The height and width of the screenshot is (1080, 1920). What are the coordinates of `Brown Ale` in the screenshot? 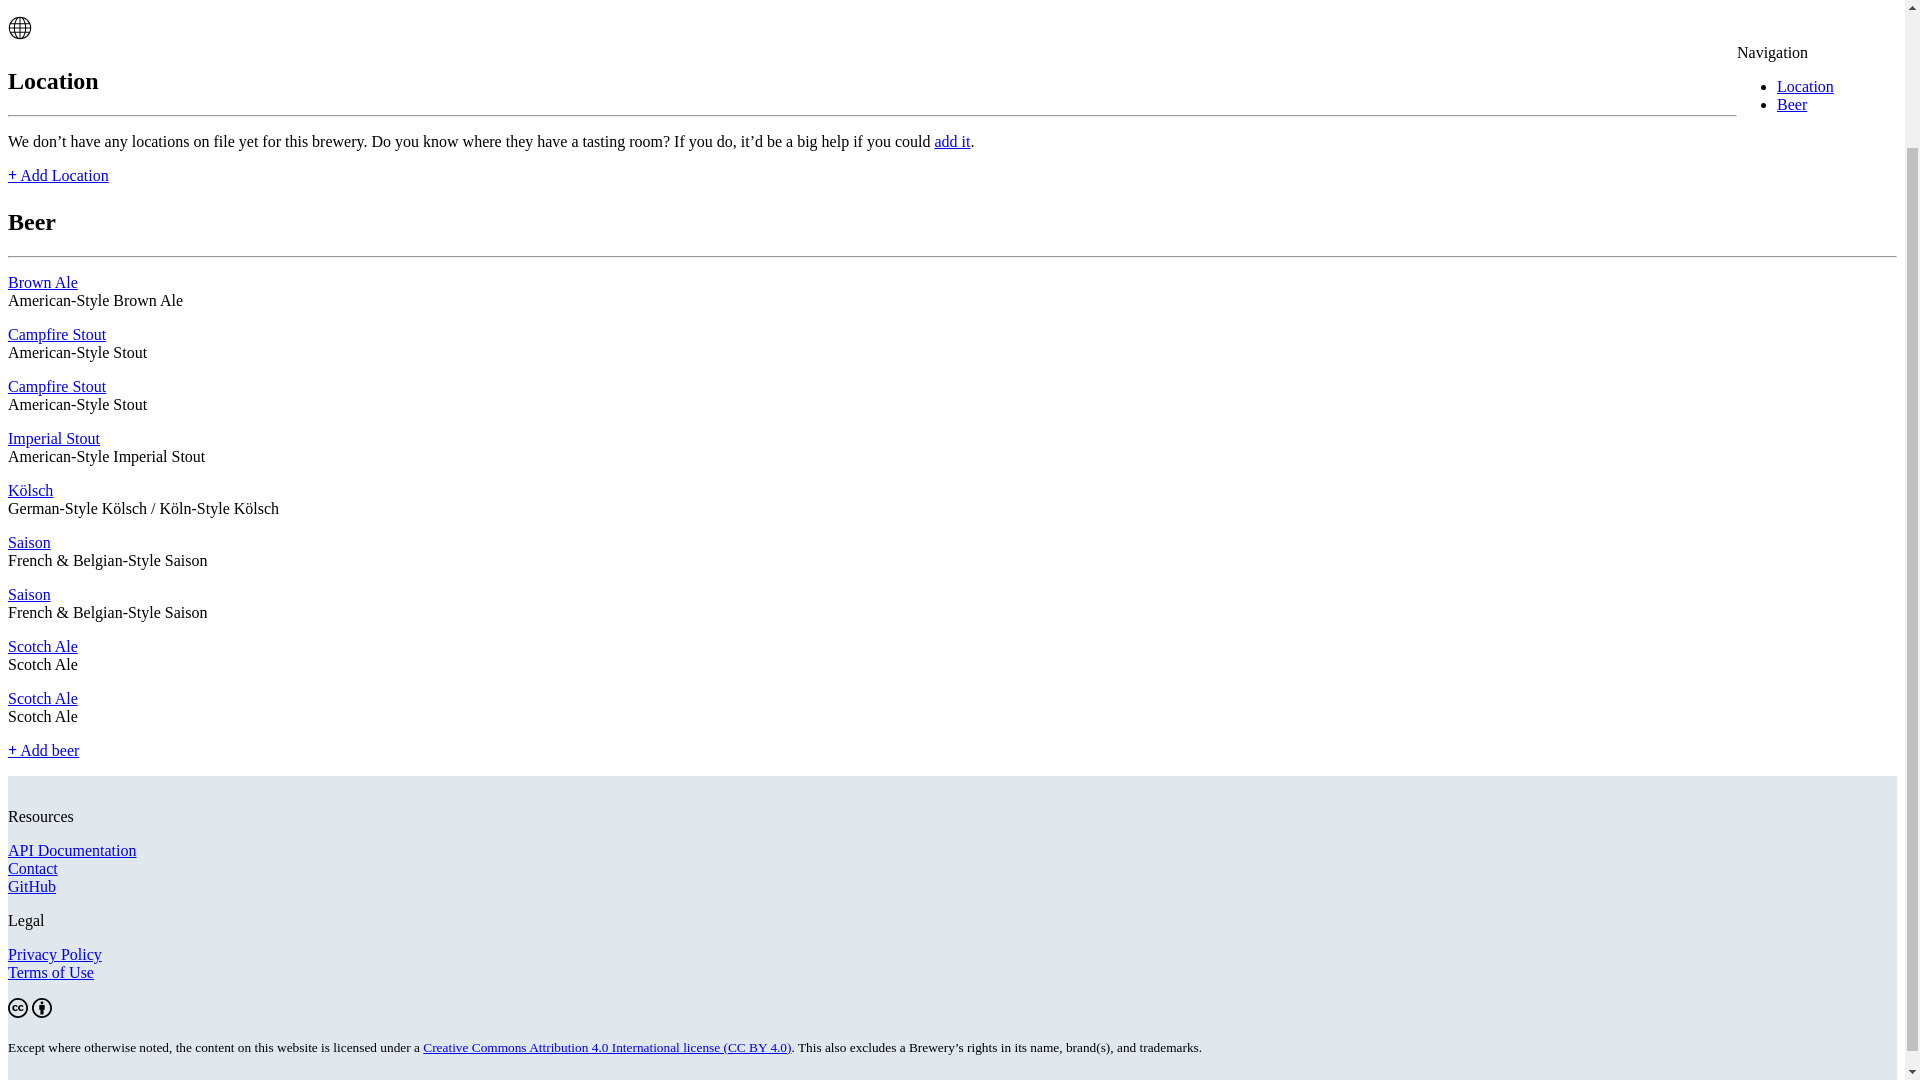 It's located at (42, 282).